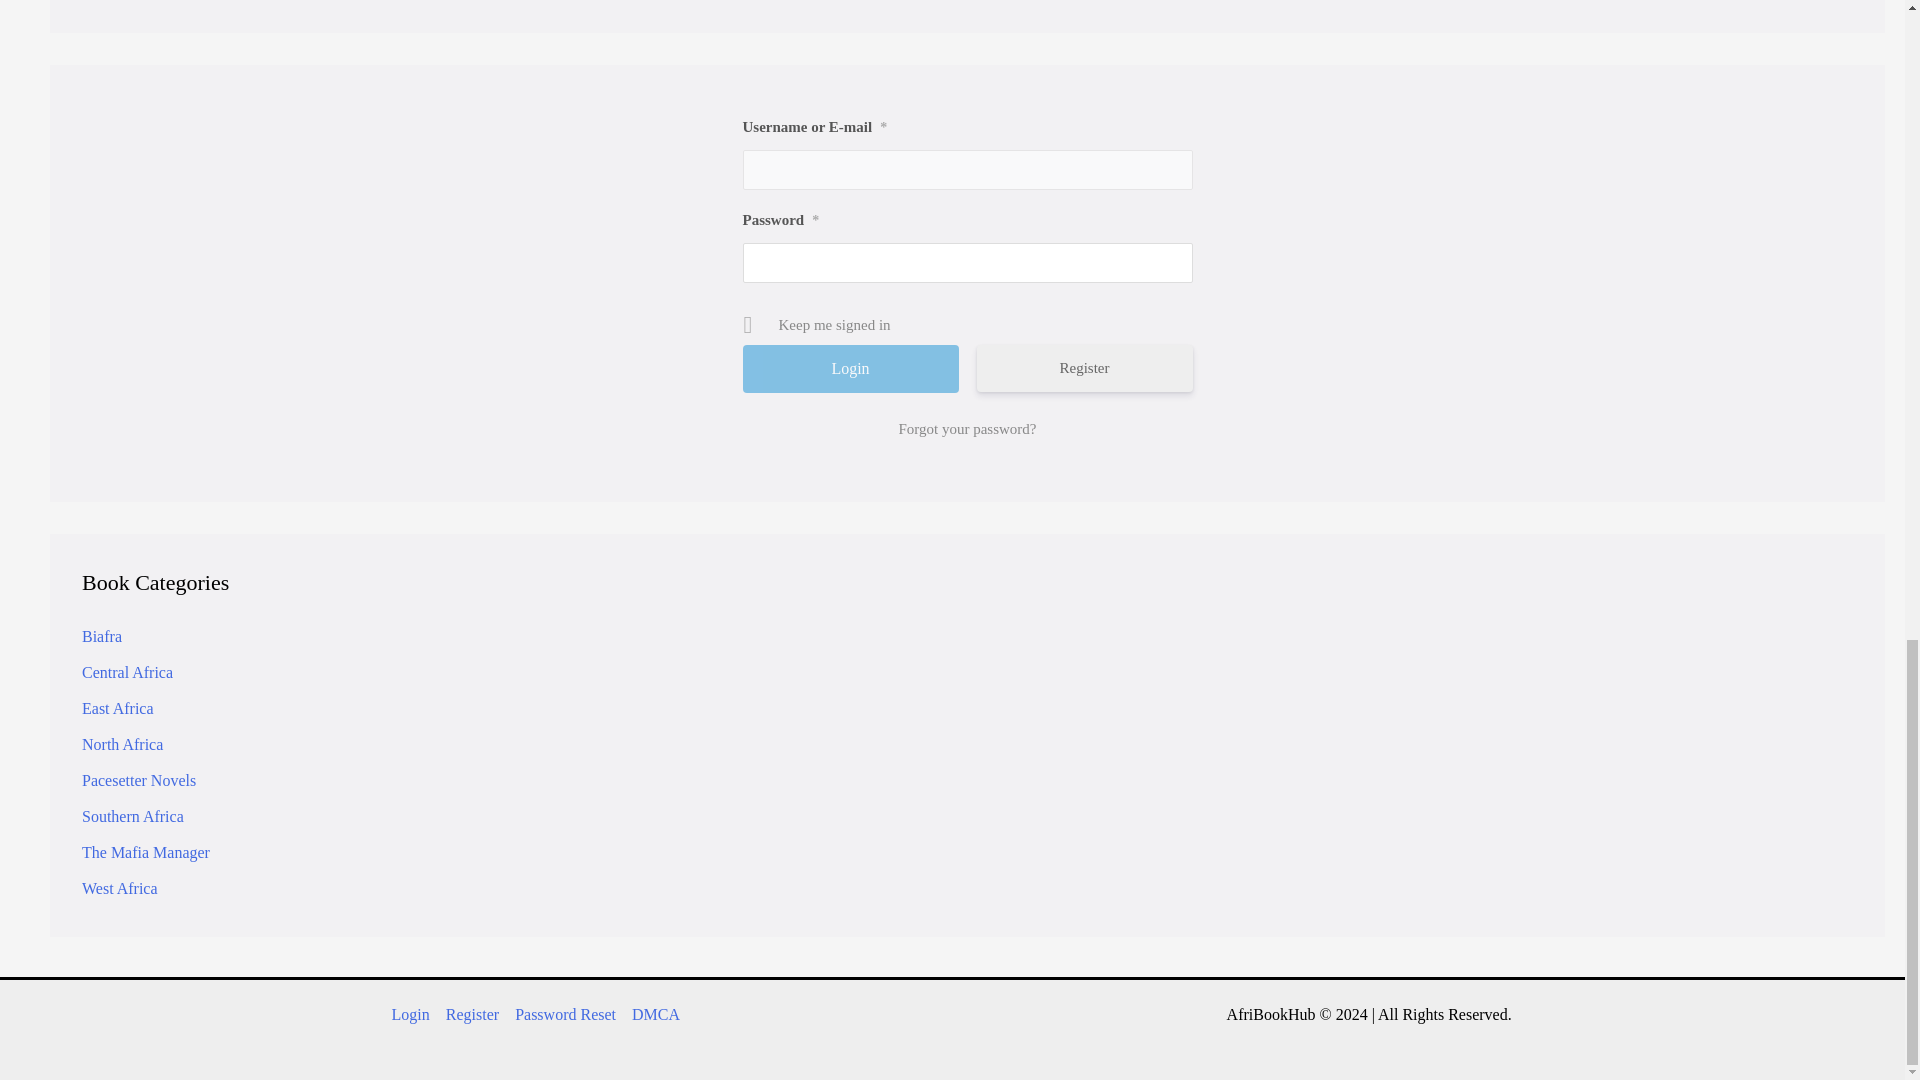 The height and width of the screenshot is (1080, 1920). What do you see at coordinates (120, 888) in the screenshot?
I see `West Africa` at bounding box center [120, 888].